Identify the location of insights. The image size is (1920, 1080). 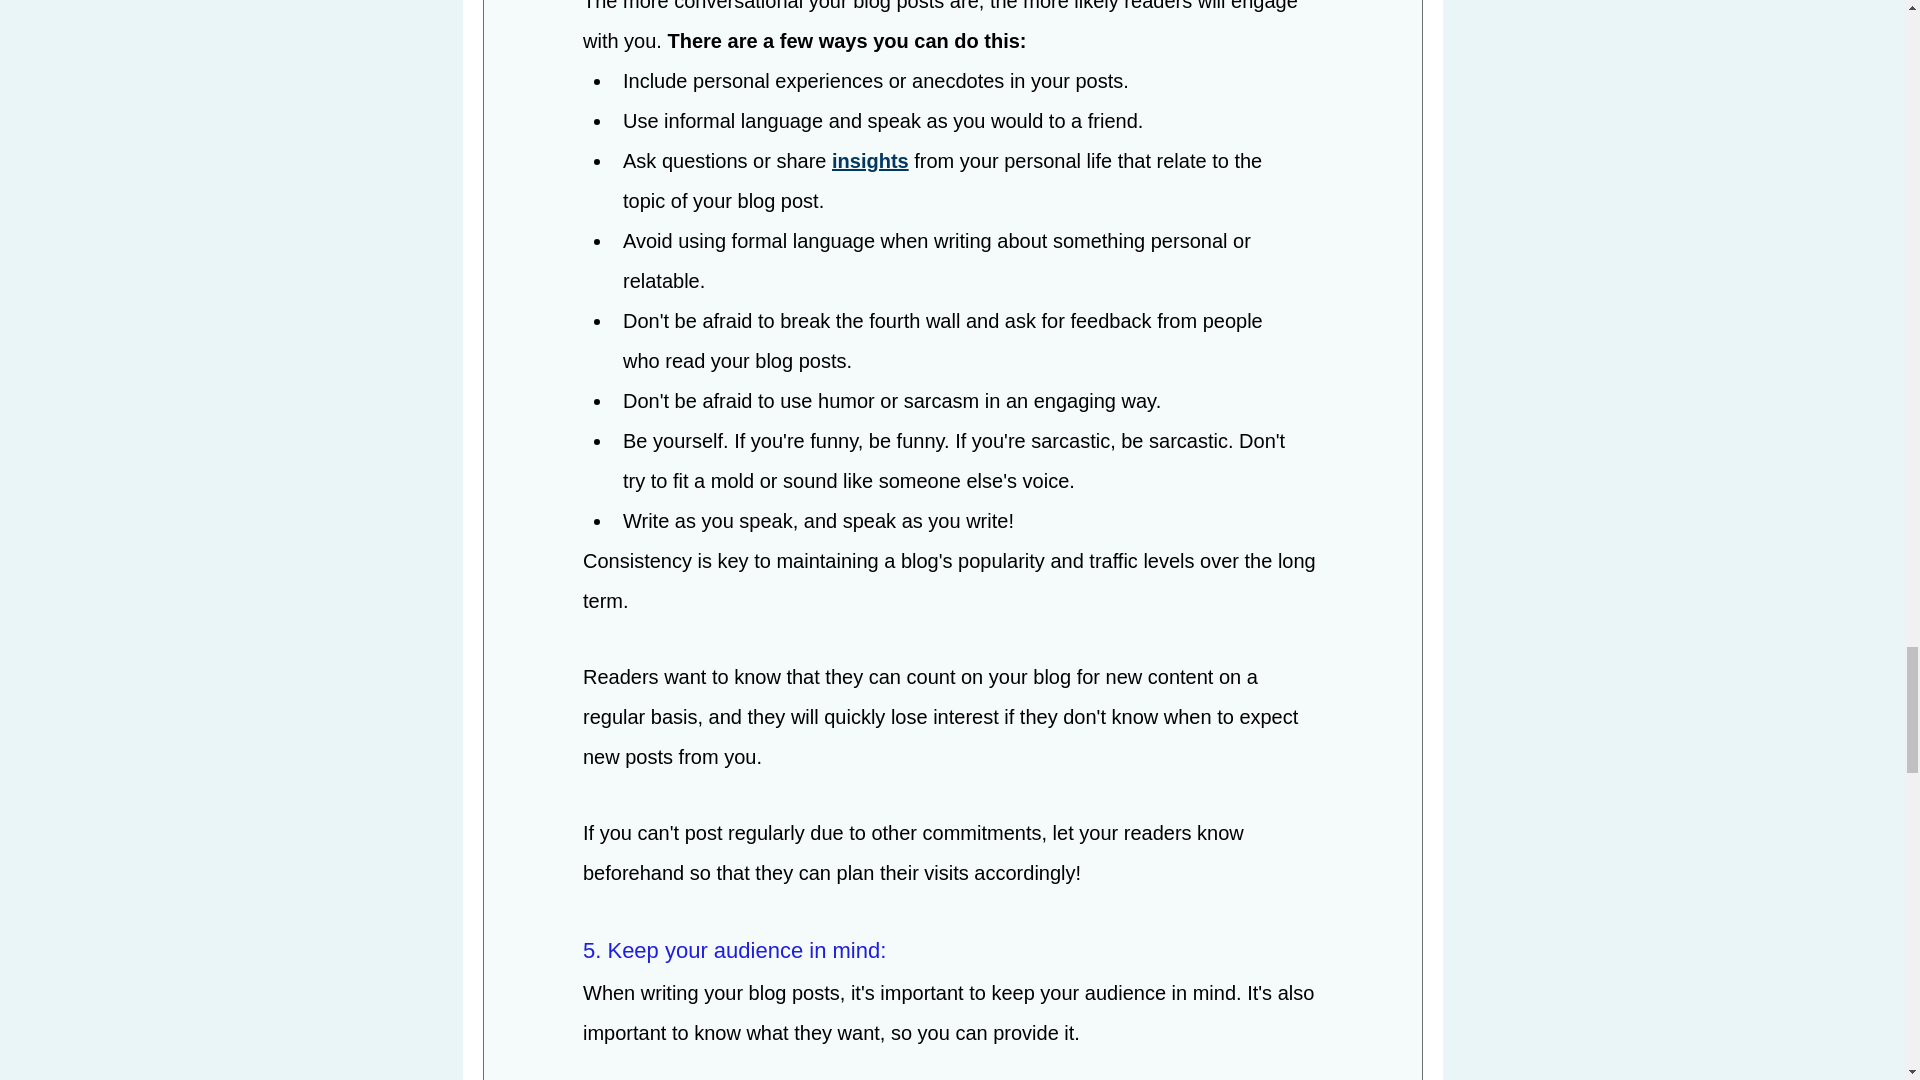
(870, 162).